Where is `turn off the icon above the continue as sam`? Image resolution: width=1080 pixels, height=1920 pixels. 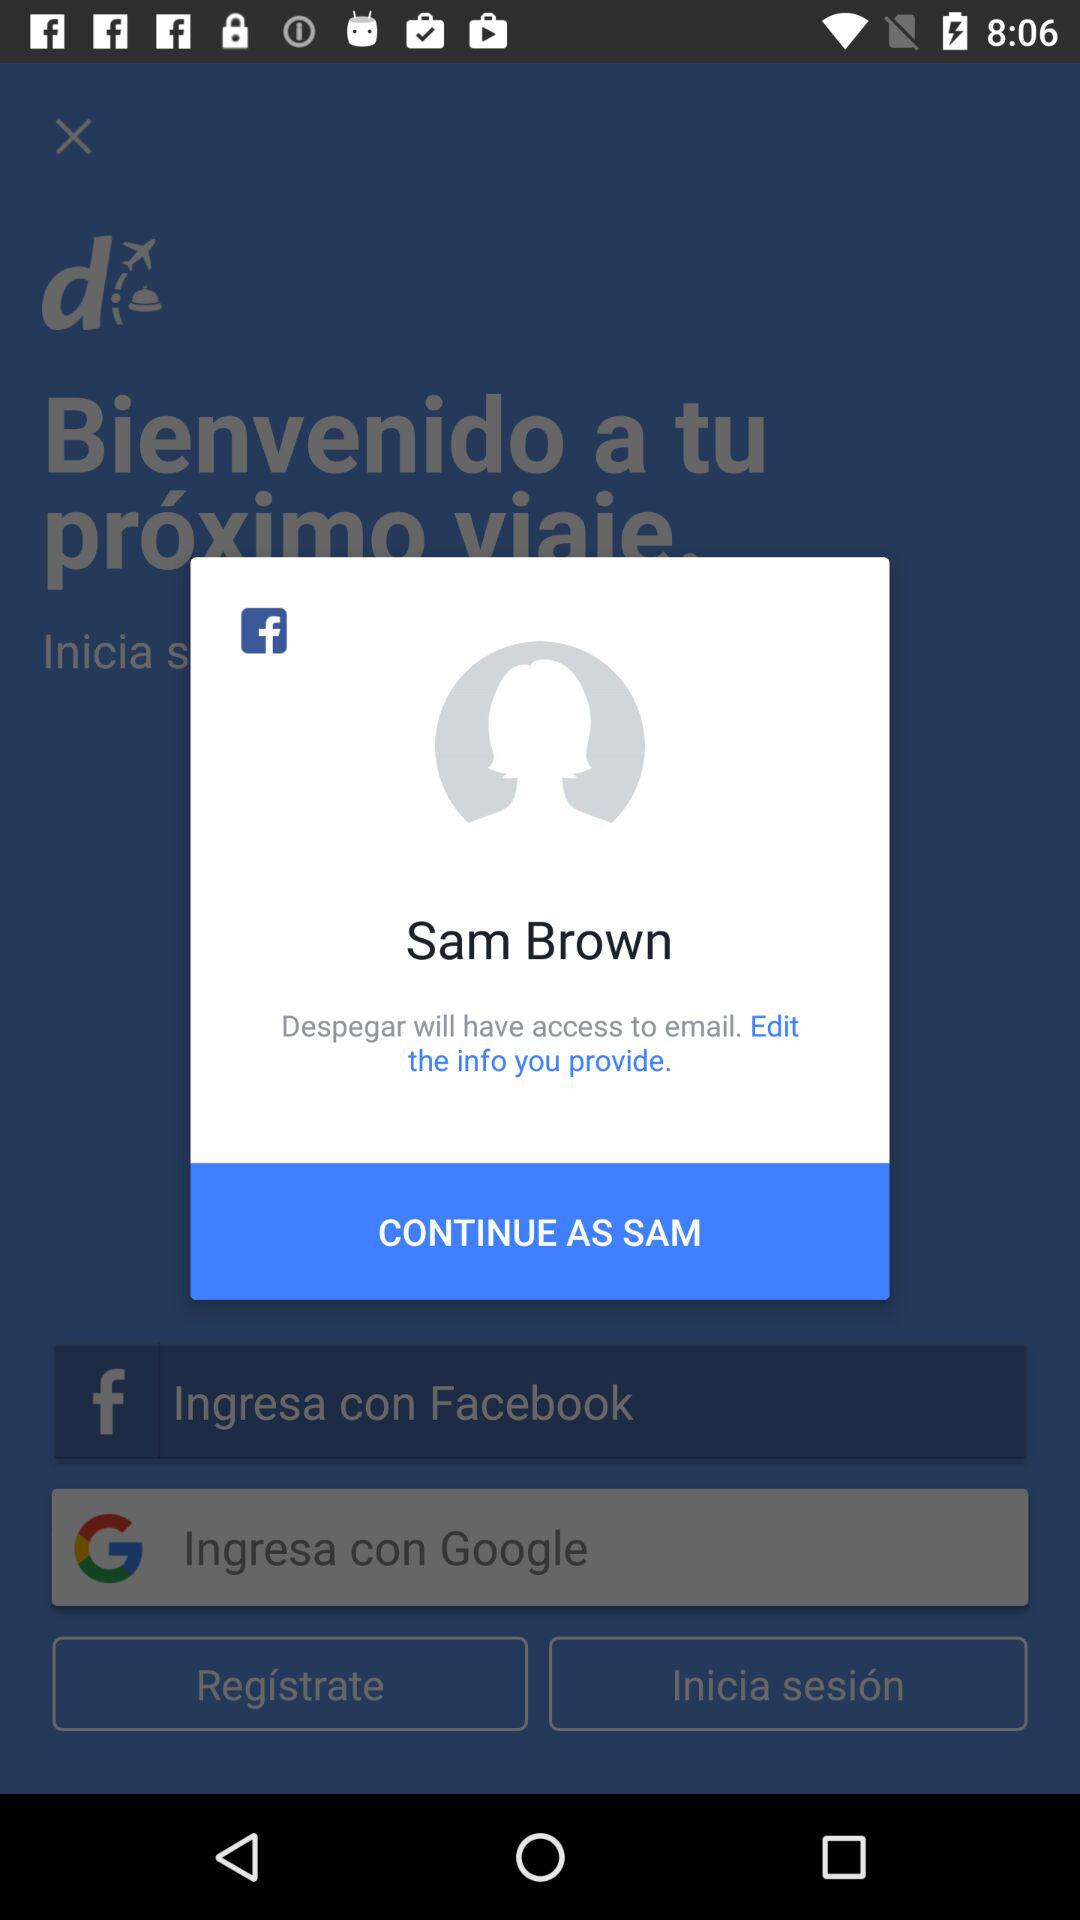 turn off the icon above the continue as sam is located at coordinates (540, 1042).